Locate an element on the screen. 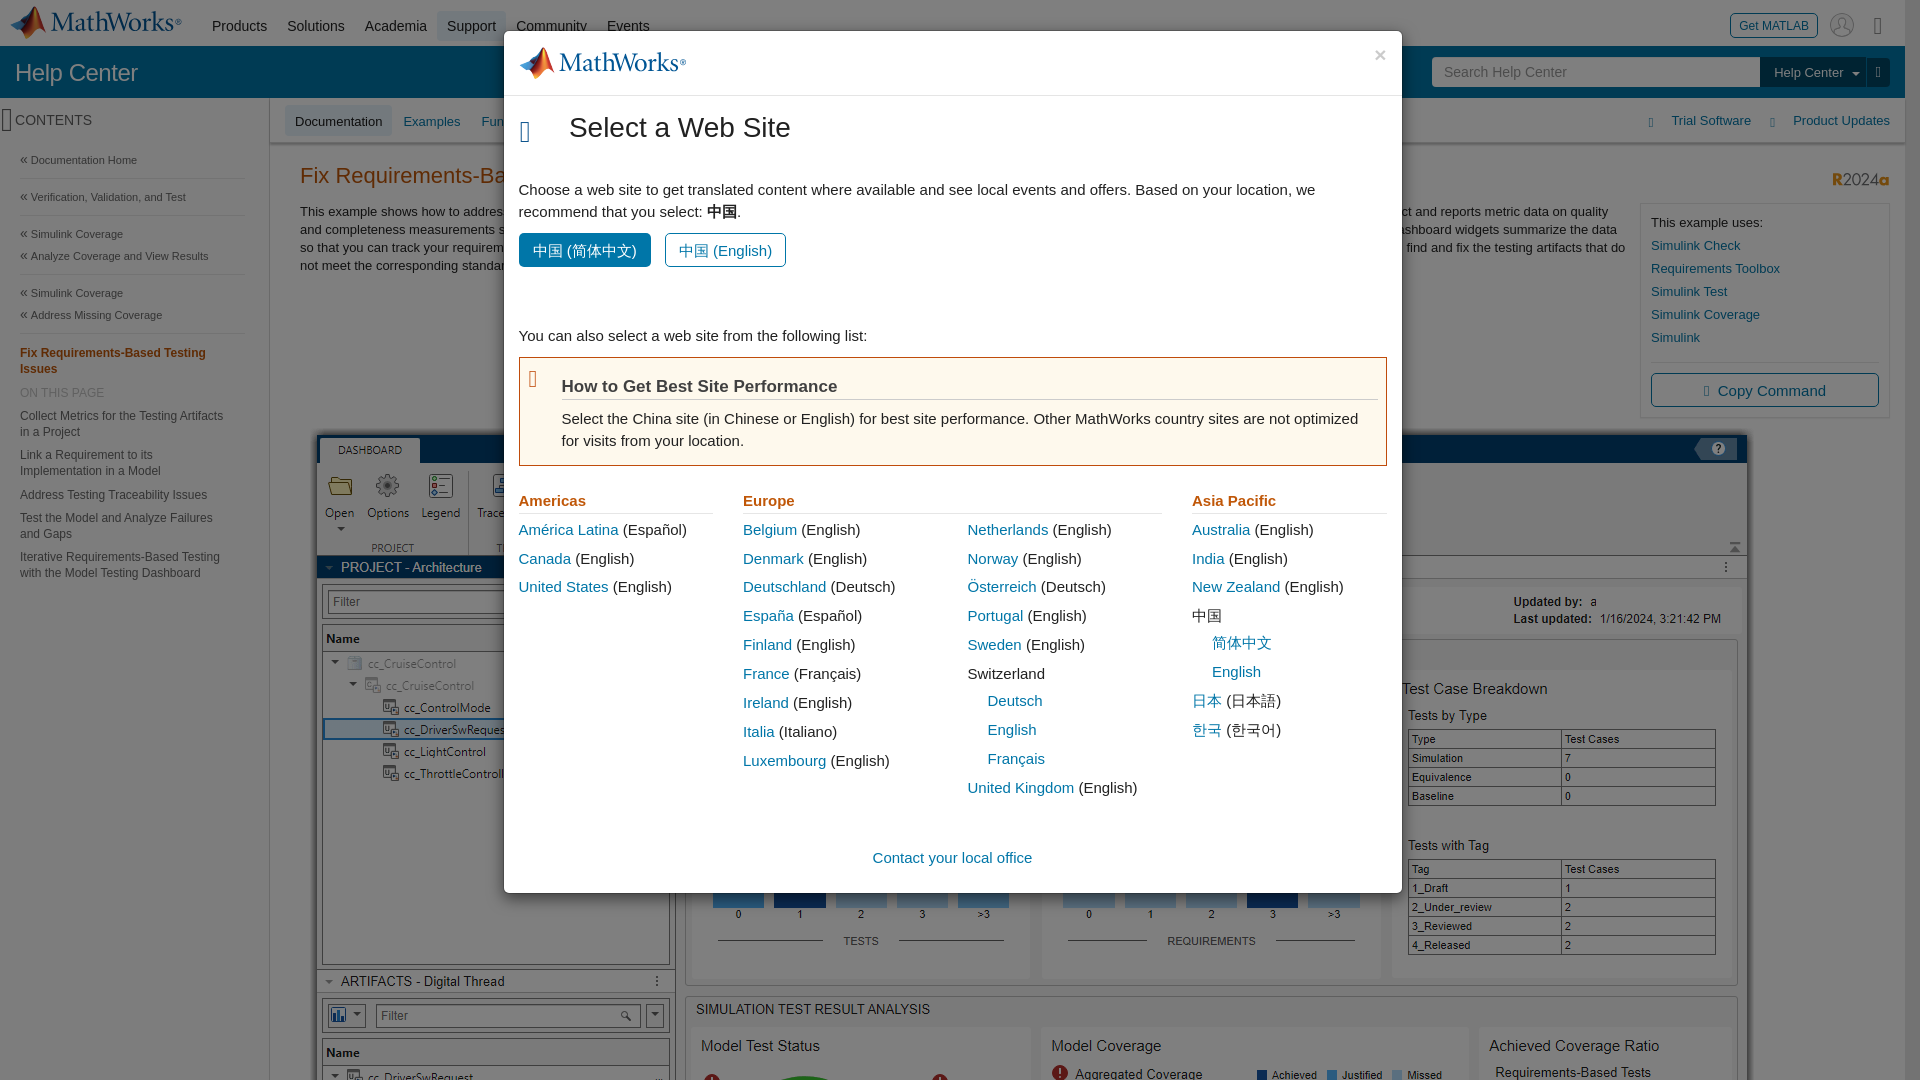 This screenshot has height=1080, width=1920. Community is located at coordinates (552, 26).